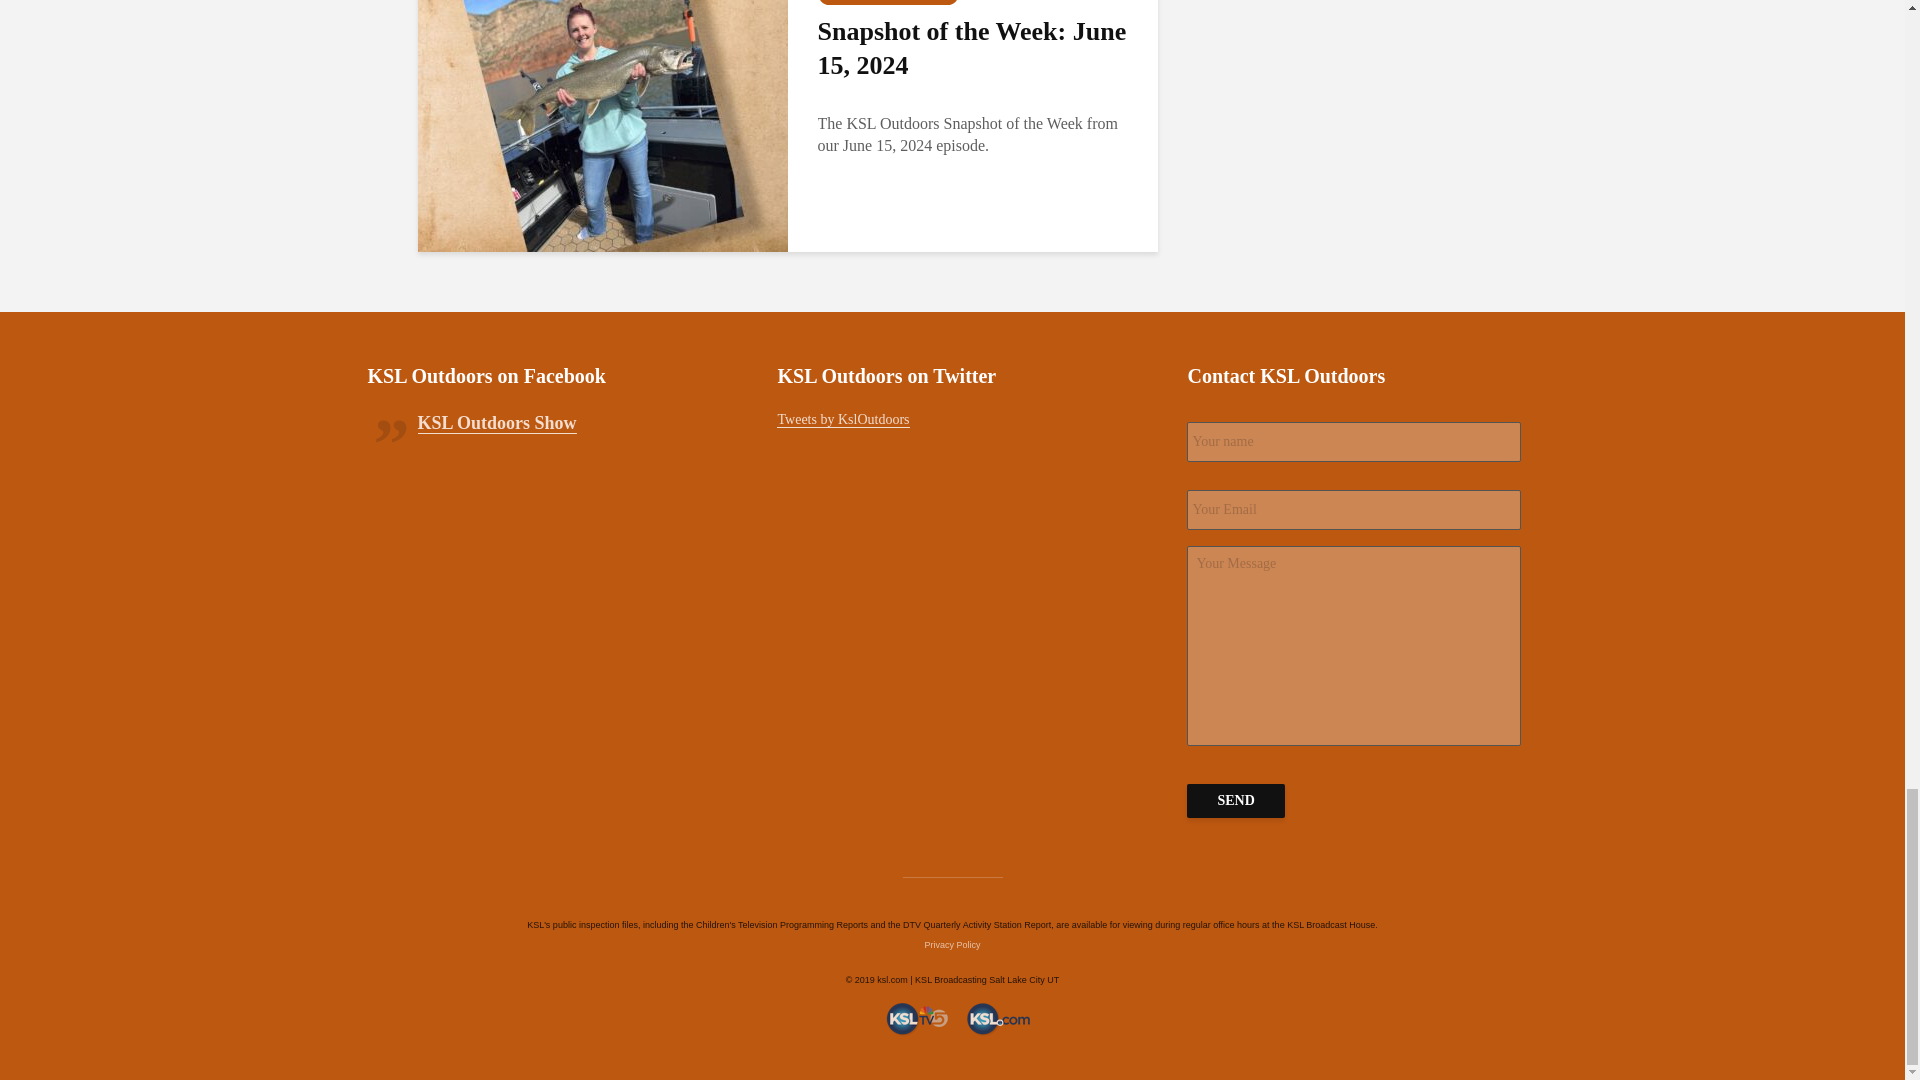 Image resolution: width=1920 pixels, height=1080 pixels. Describe the element at coordinates (1235, 800) in the screenshot. I see `Send` at that location.